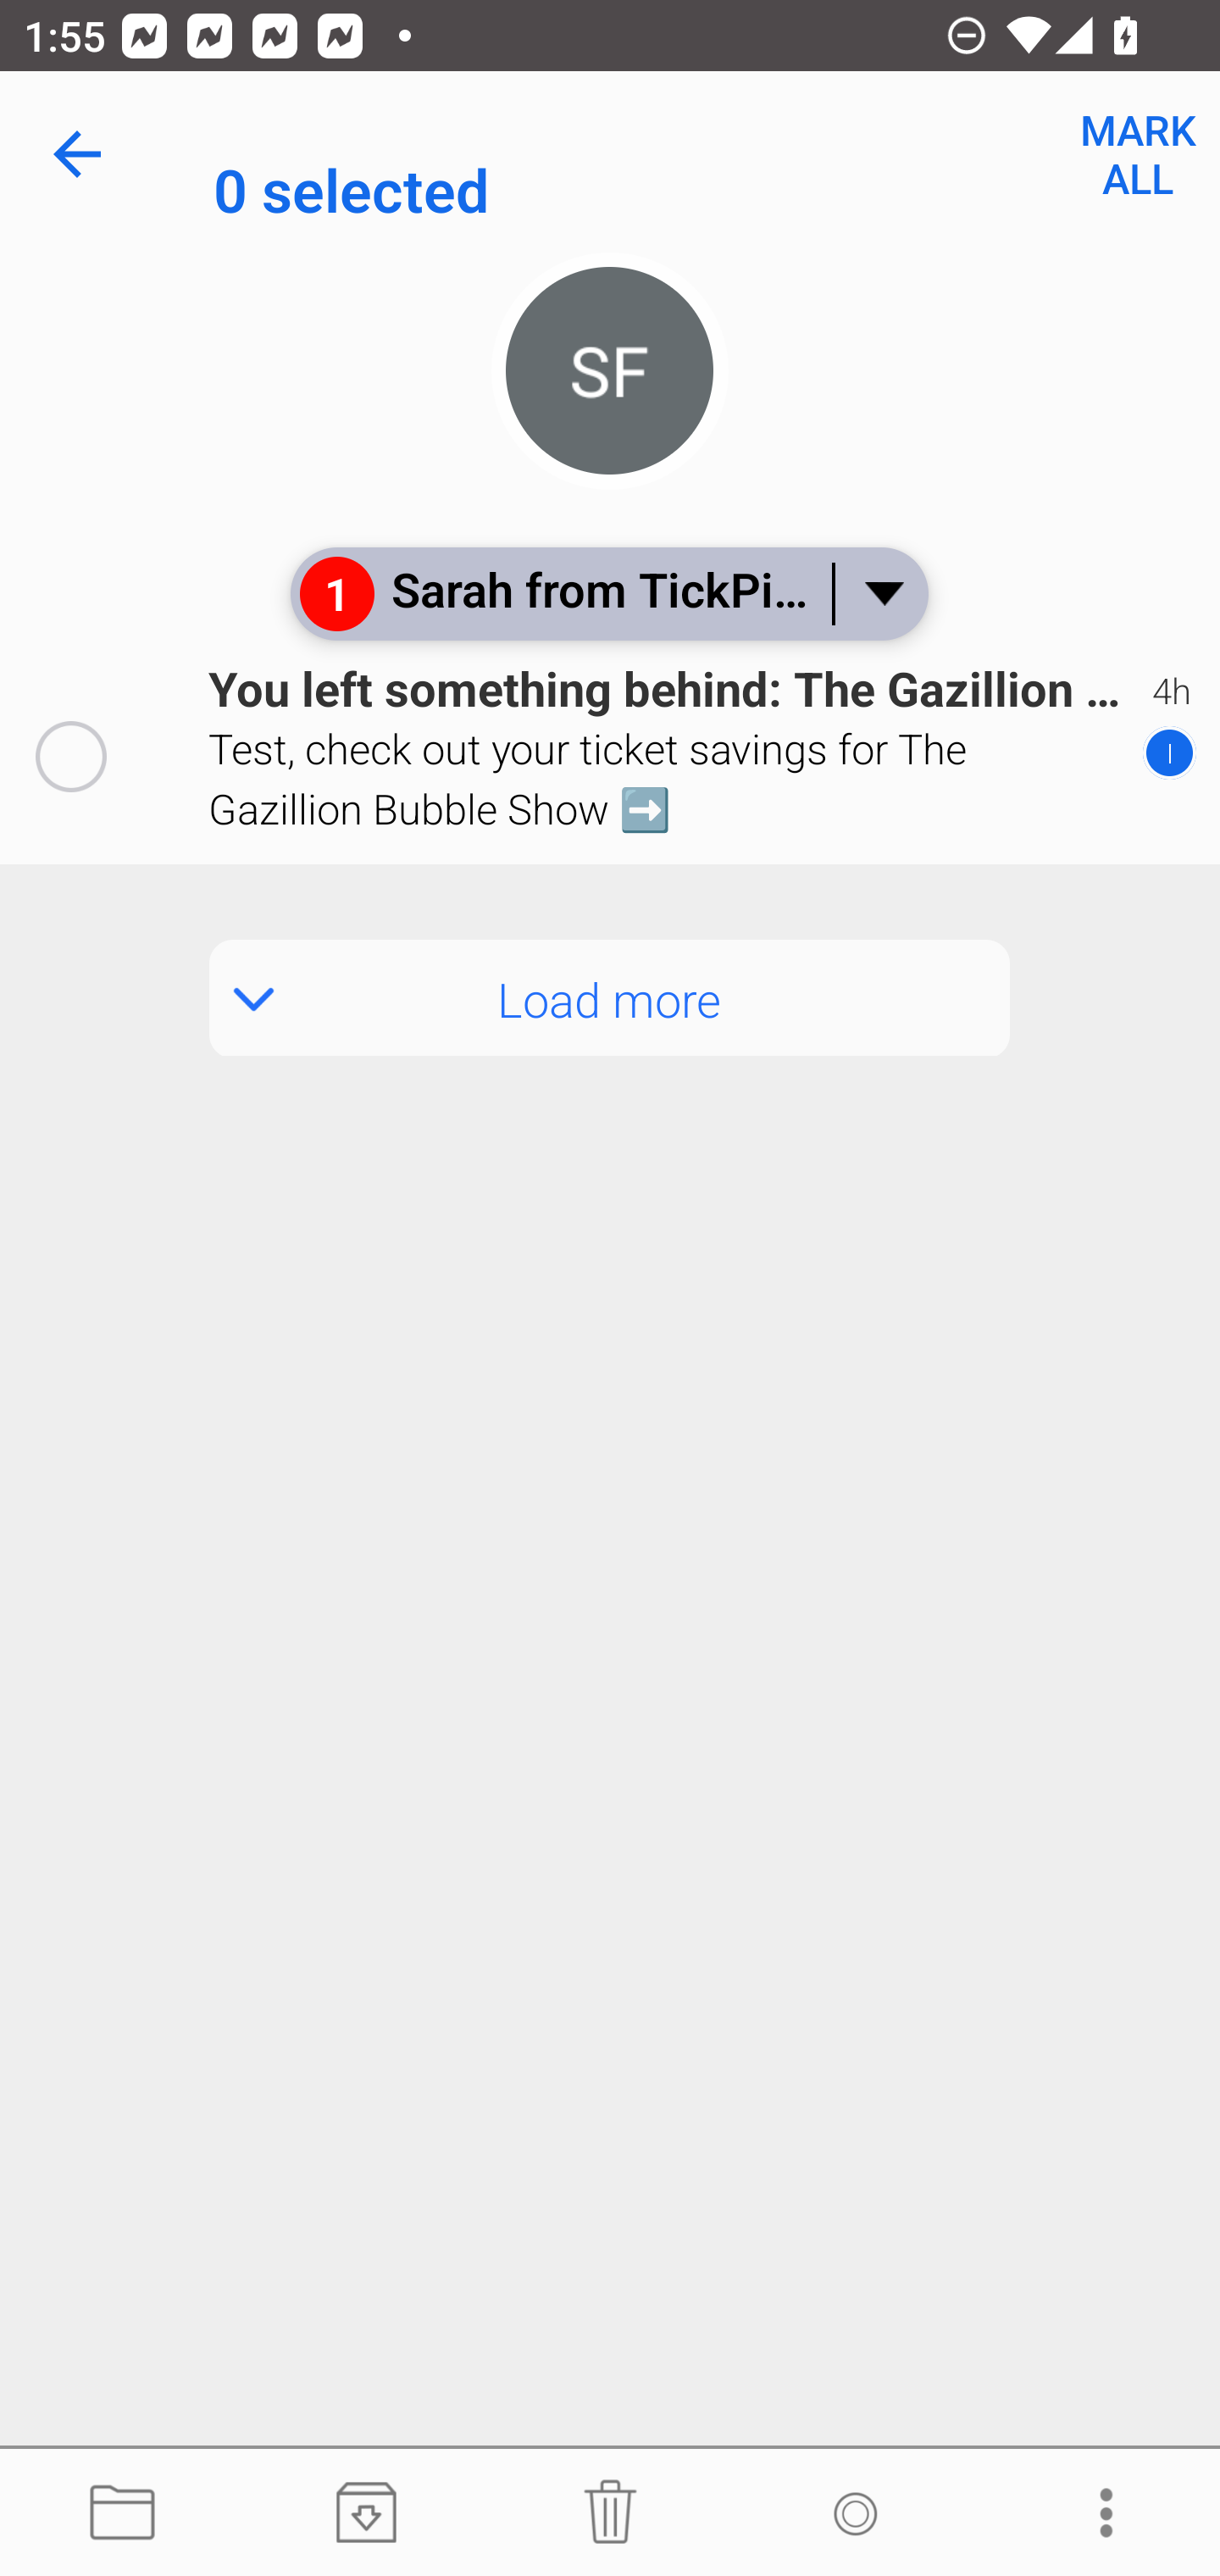  Describe the element at coordinates (122, 2513) in the screenshot. I see `Move` at that location.